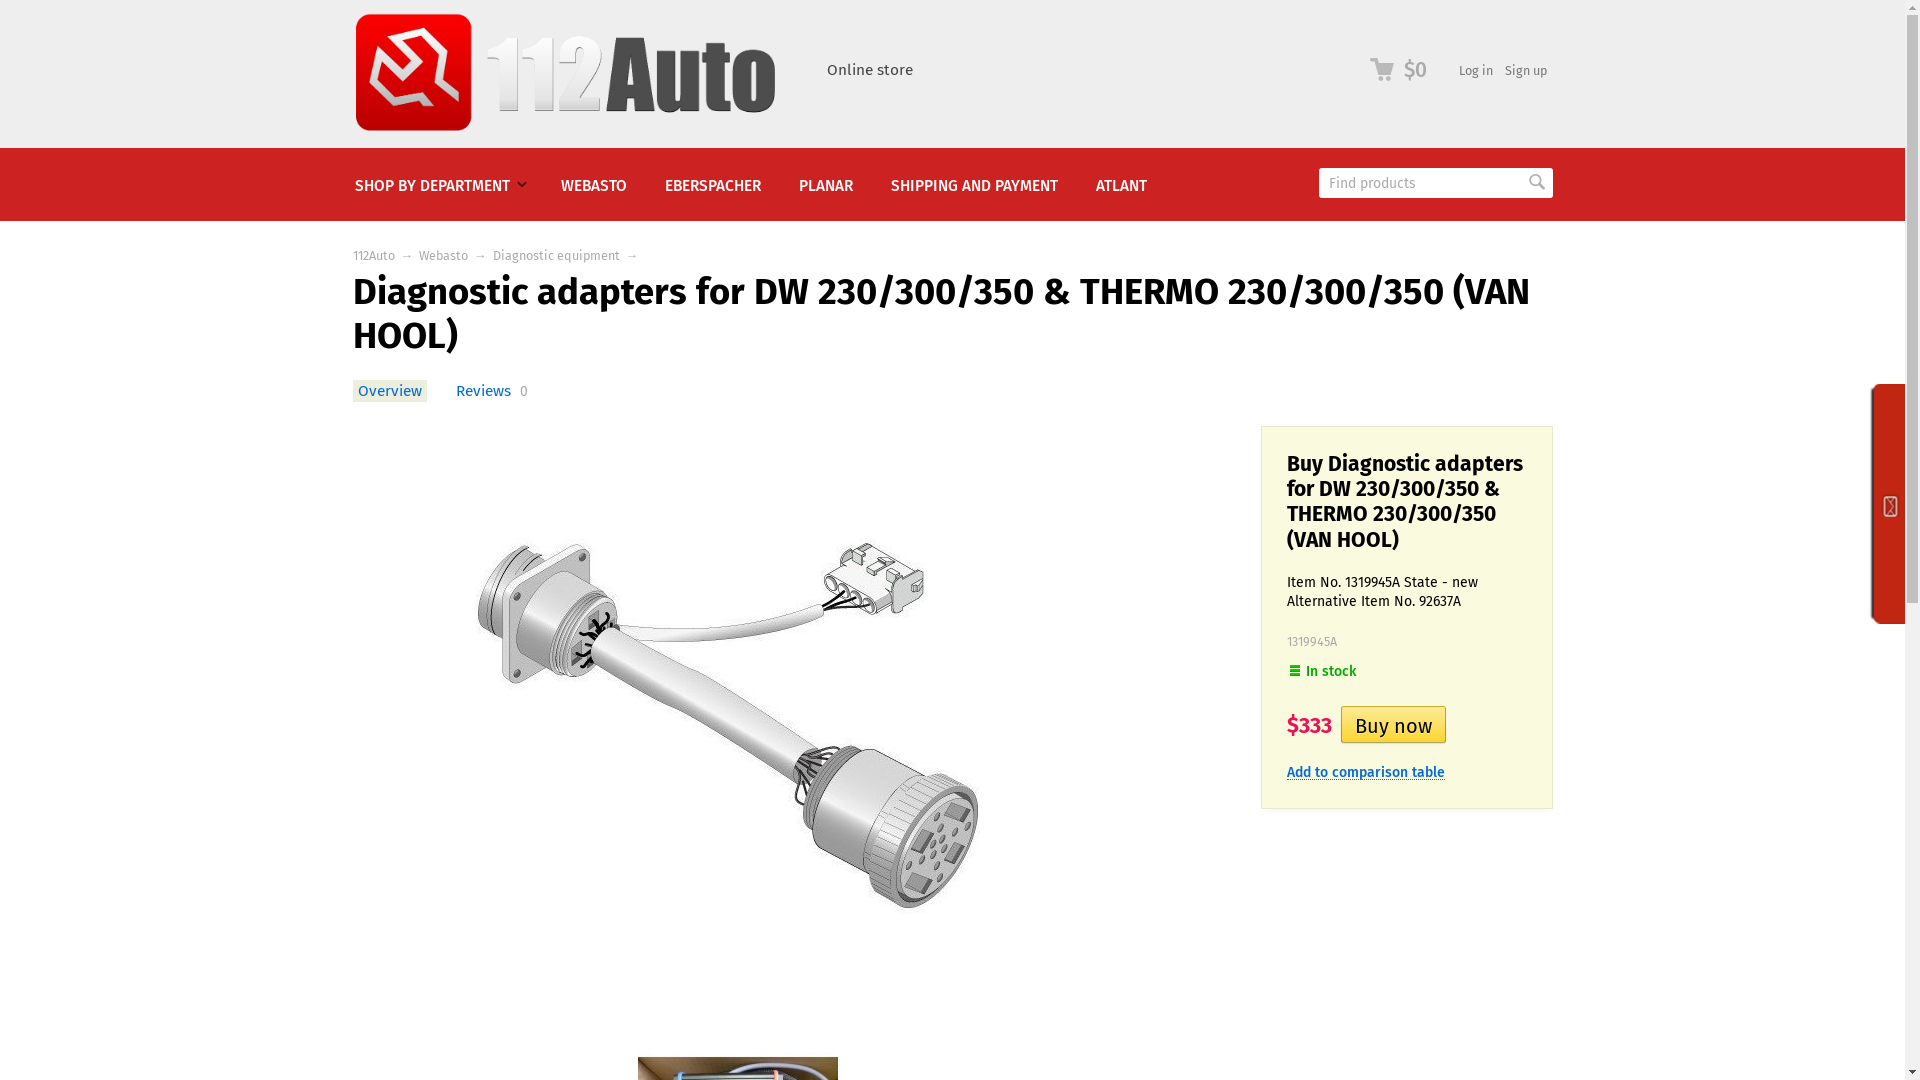 This screenshot has height=1080, width=1920. What do you see at coordinates (869, 70) in the screenshot?
I see `Online store` at bounding box center [869, 70].